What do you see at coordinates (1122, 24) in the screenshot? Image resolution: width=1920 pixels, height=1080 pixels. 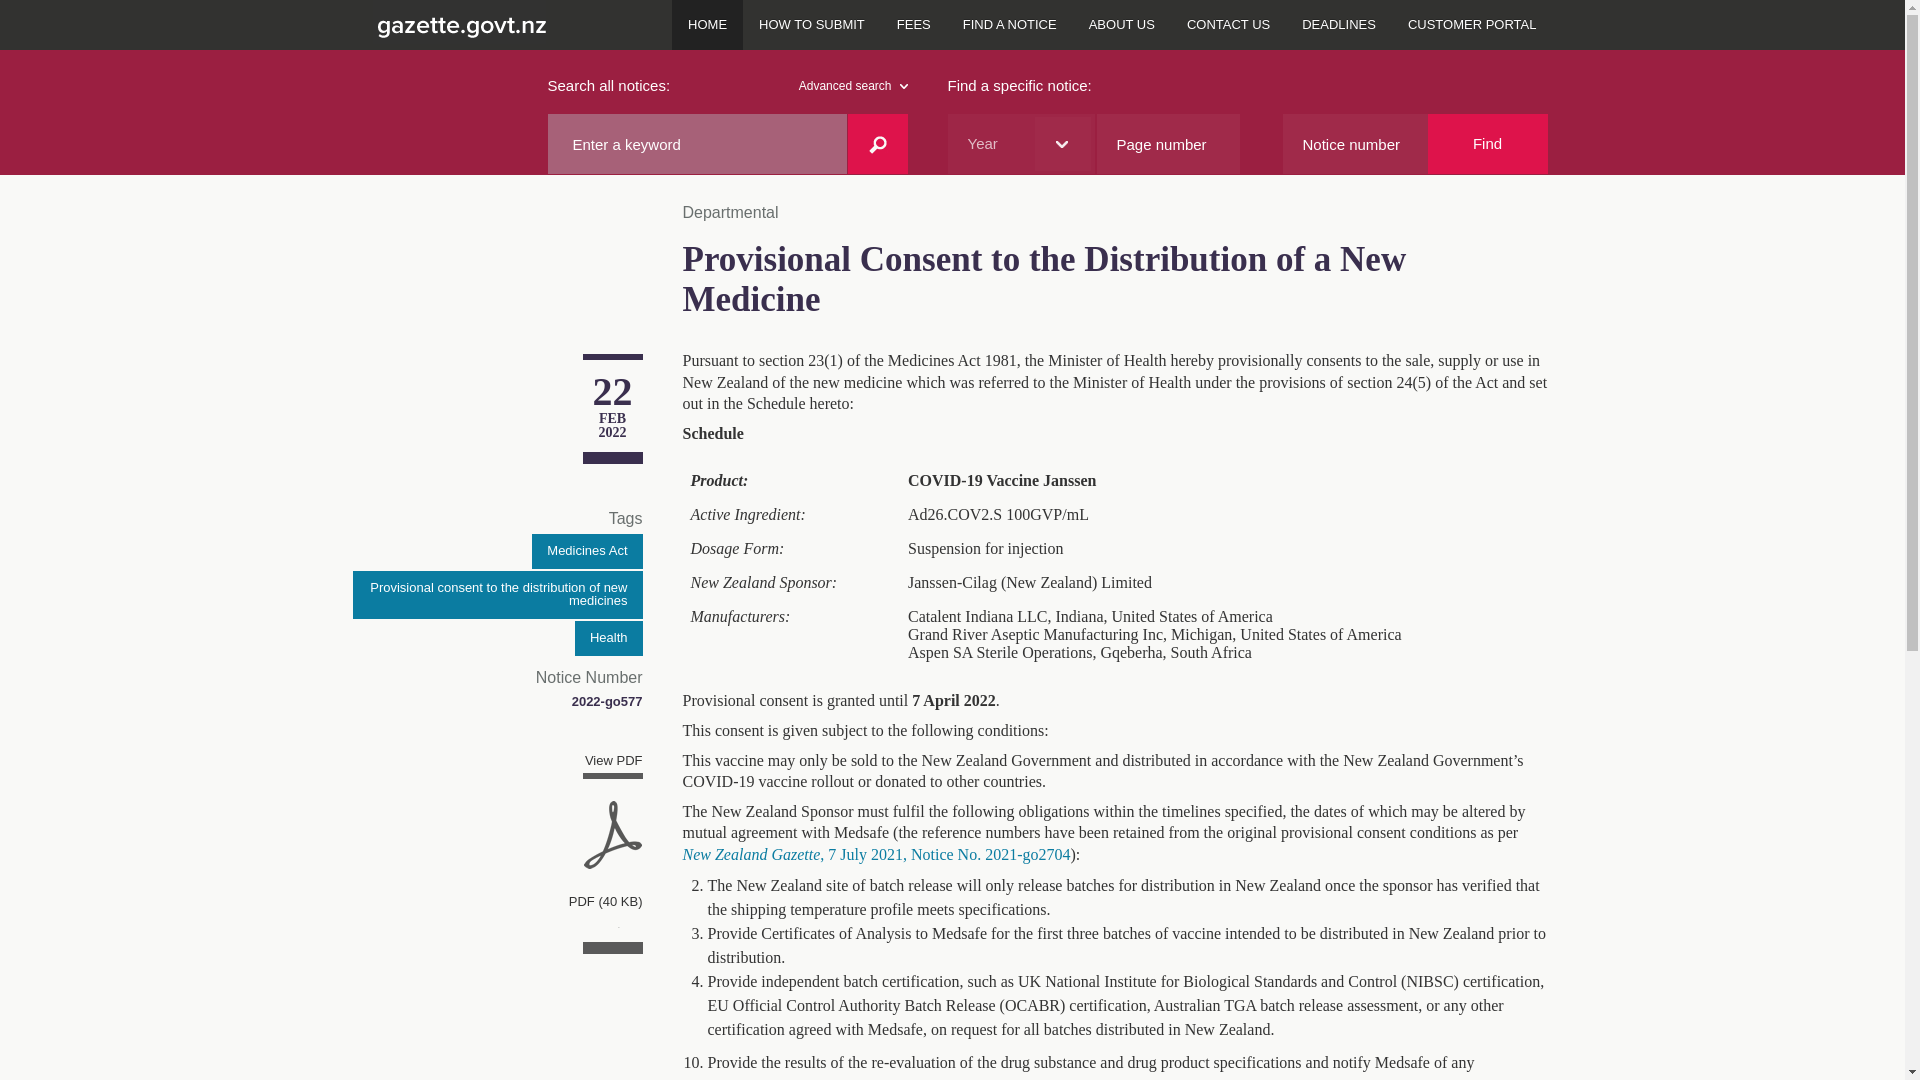 I see `ABOUT US` at bounding box center [1122, 24].